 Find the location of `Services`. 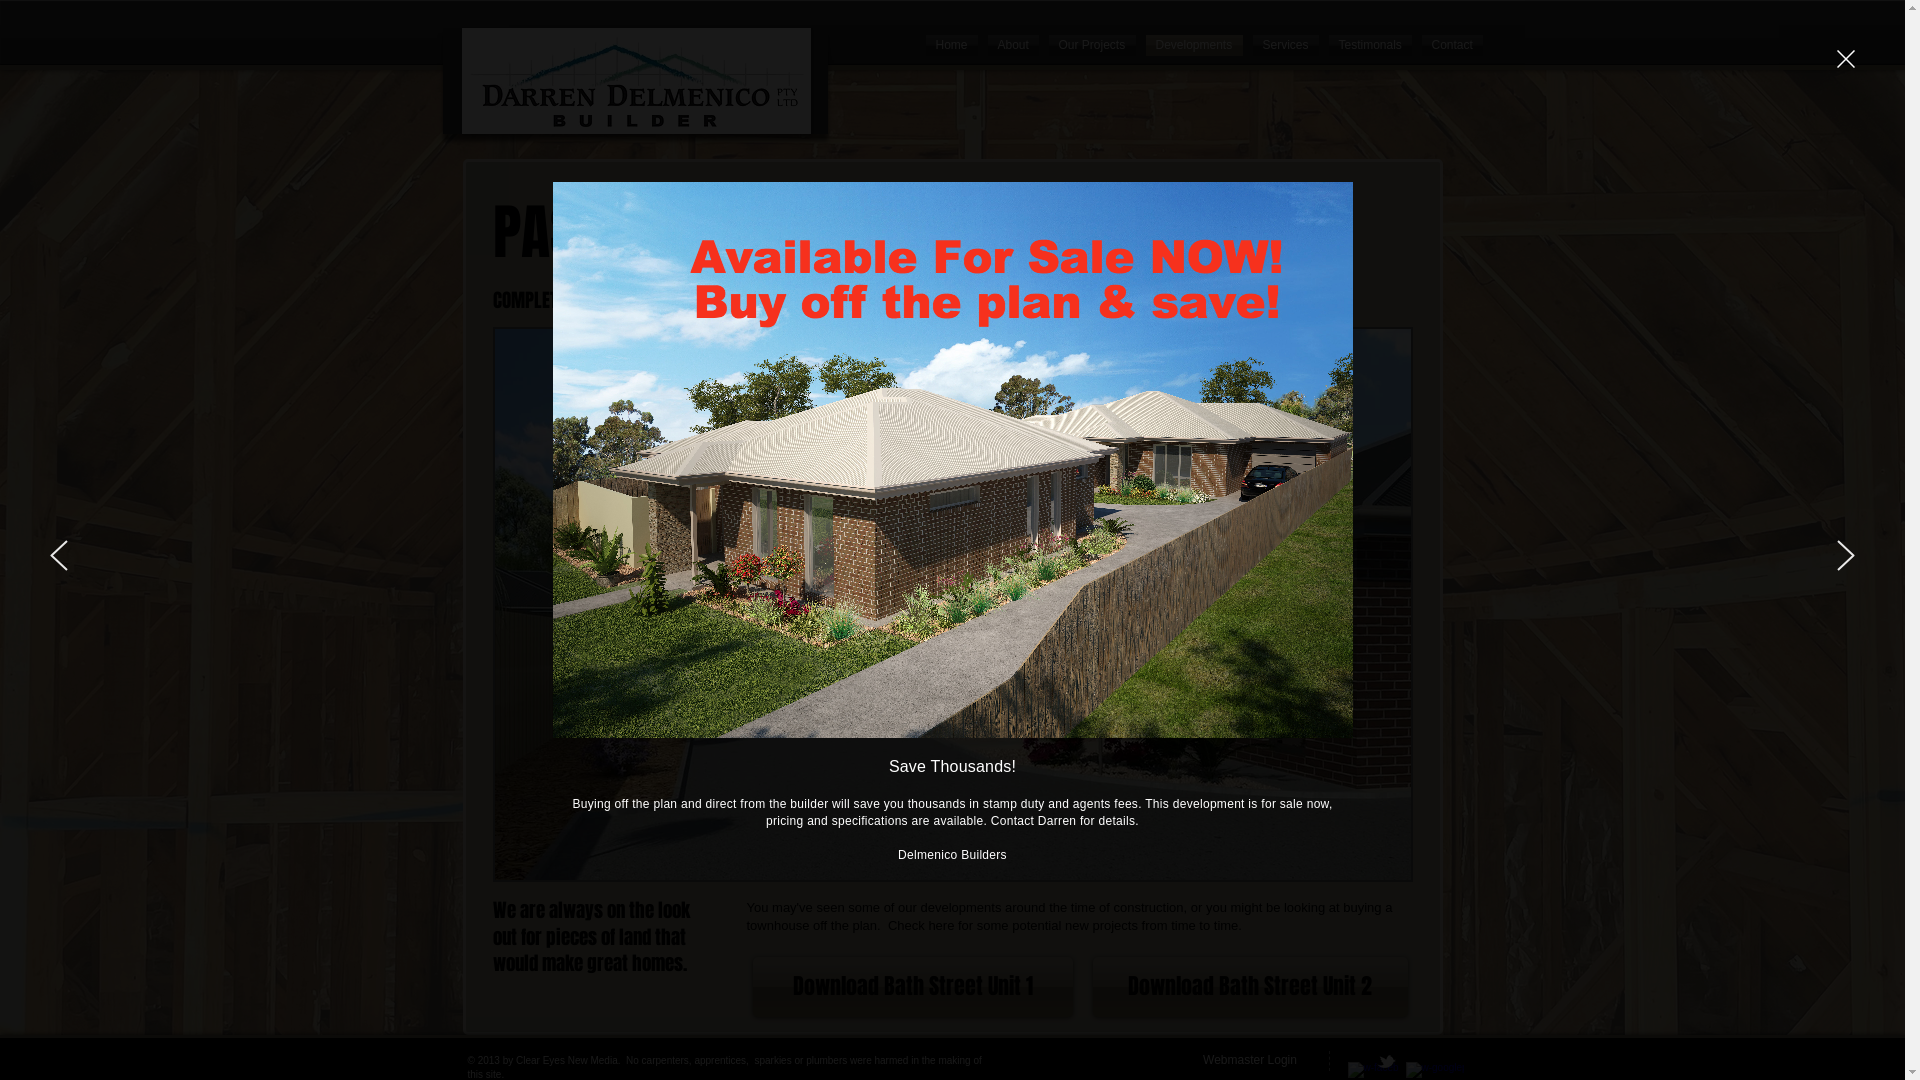

Services is located at coordinates (1286, 44).